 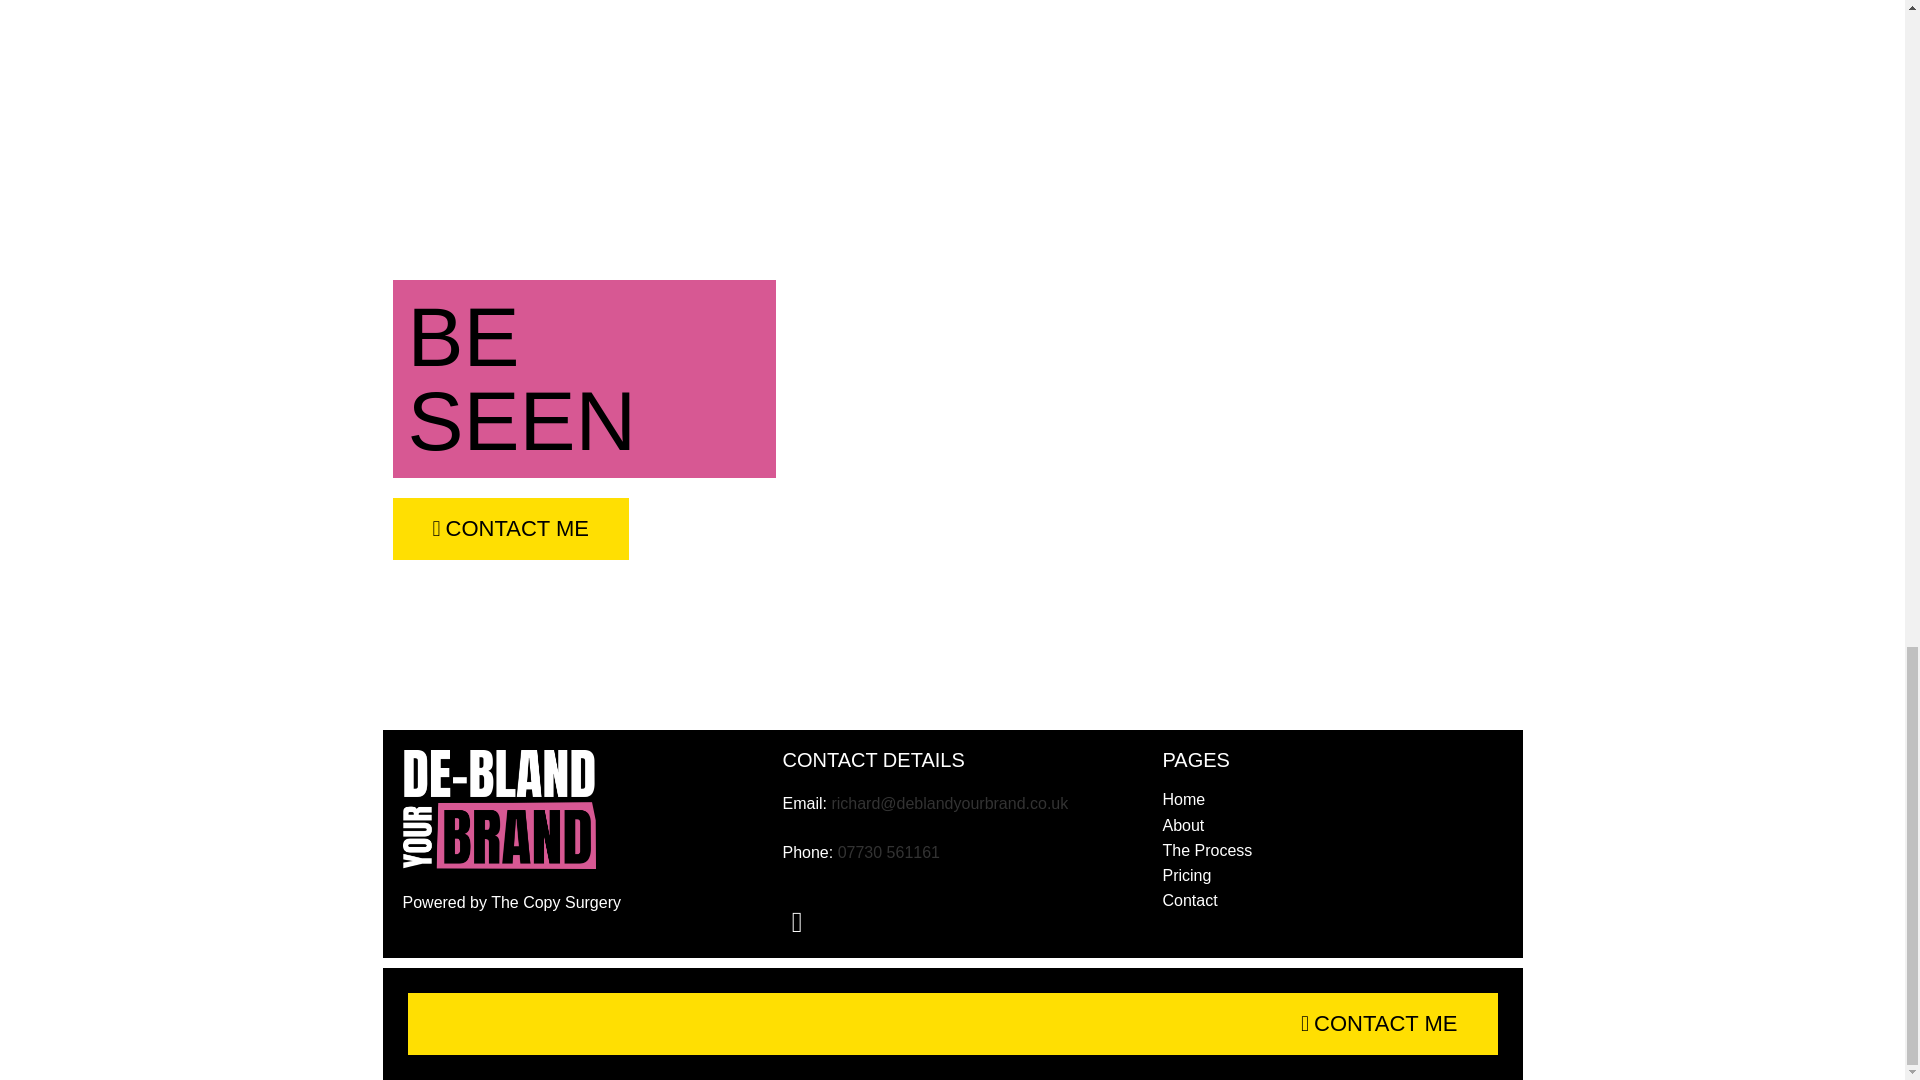 What do you see at coordinates (1379, 1024) in the screenshot?
I see `CONTACT ME` at bounding box center [1379, 1024].